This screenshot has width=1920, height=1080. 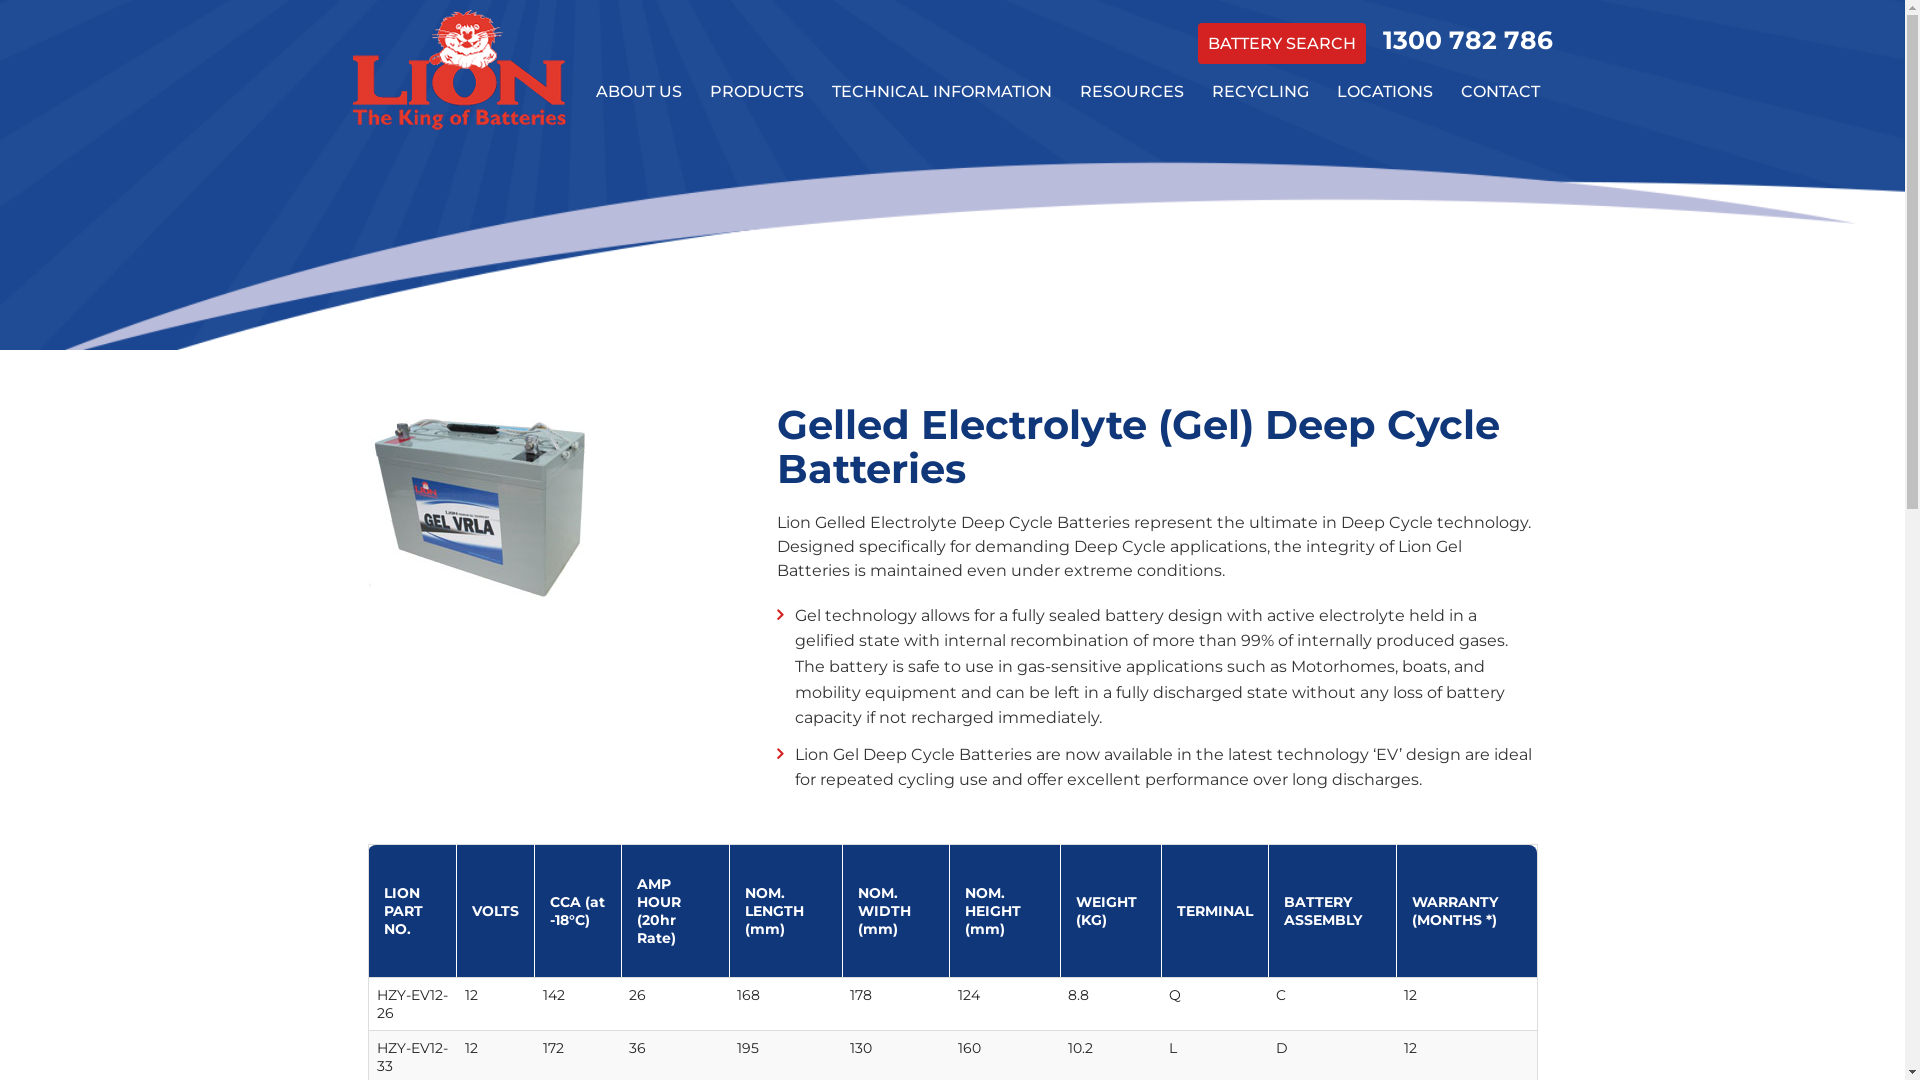 I want to click on ABOUT US, so click(x=638, y=92).